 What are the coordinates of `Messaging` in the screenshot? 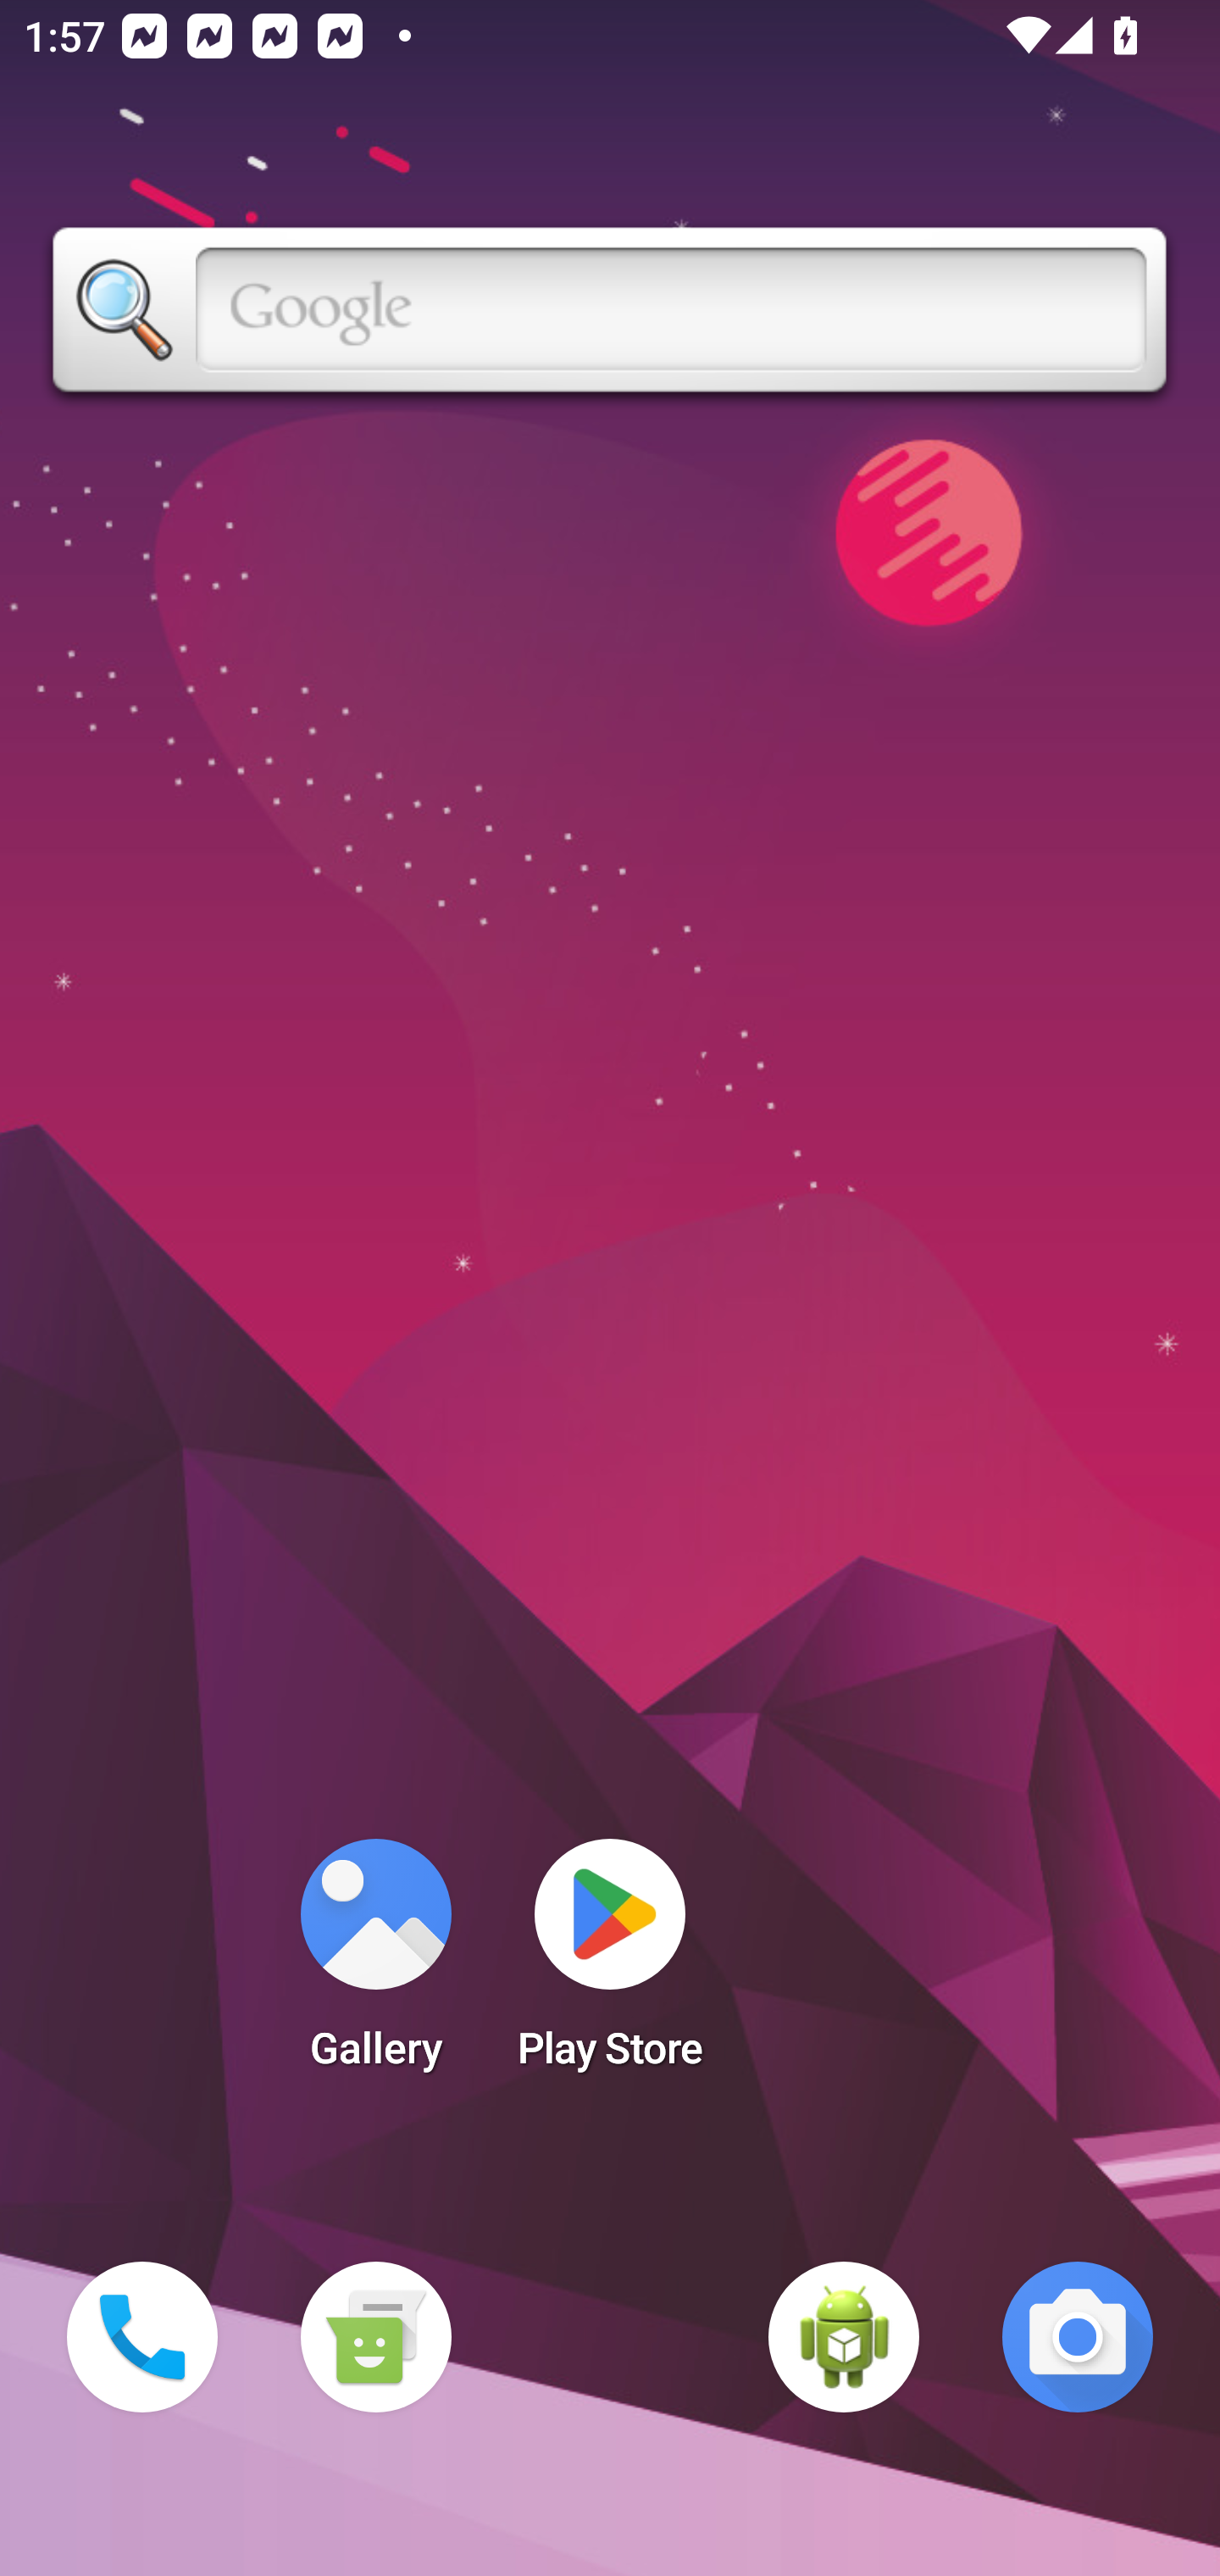 It's located at (375, 2337).